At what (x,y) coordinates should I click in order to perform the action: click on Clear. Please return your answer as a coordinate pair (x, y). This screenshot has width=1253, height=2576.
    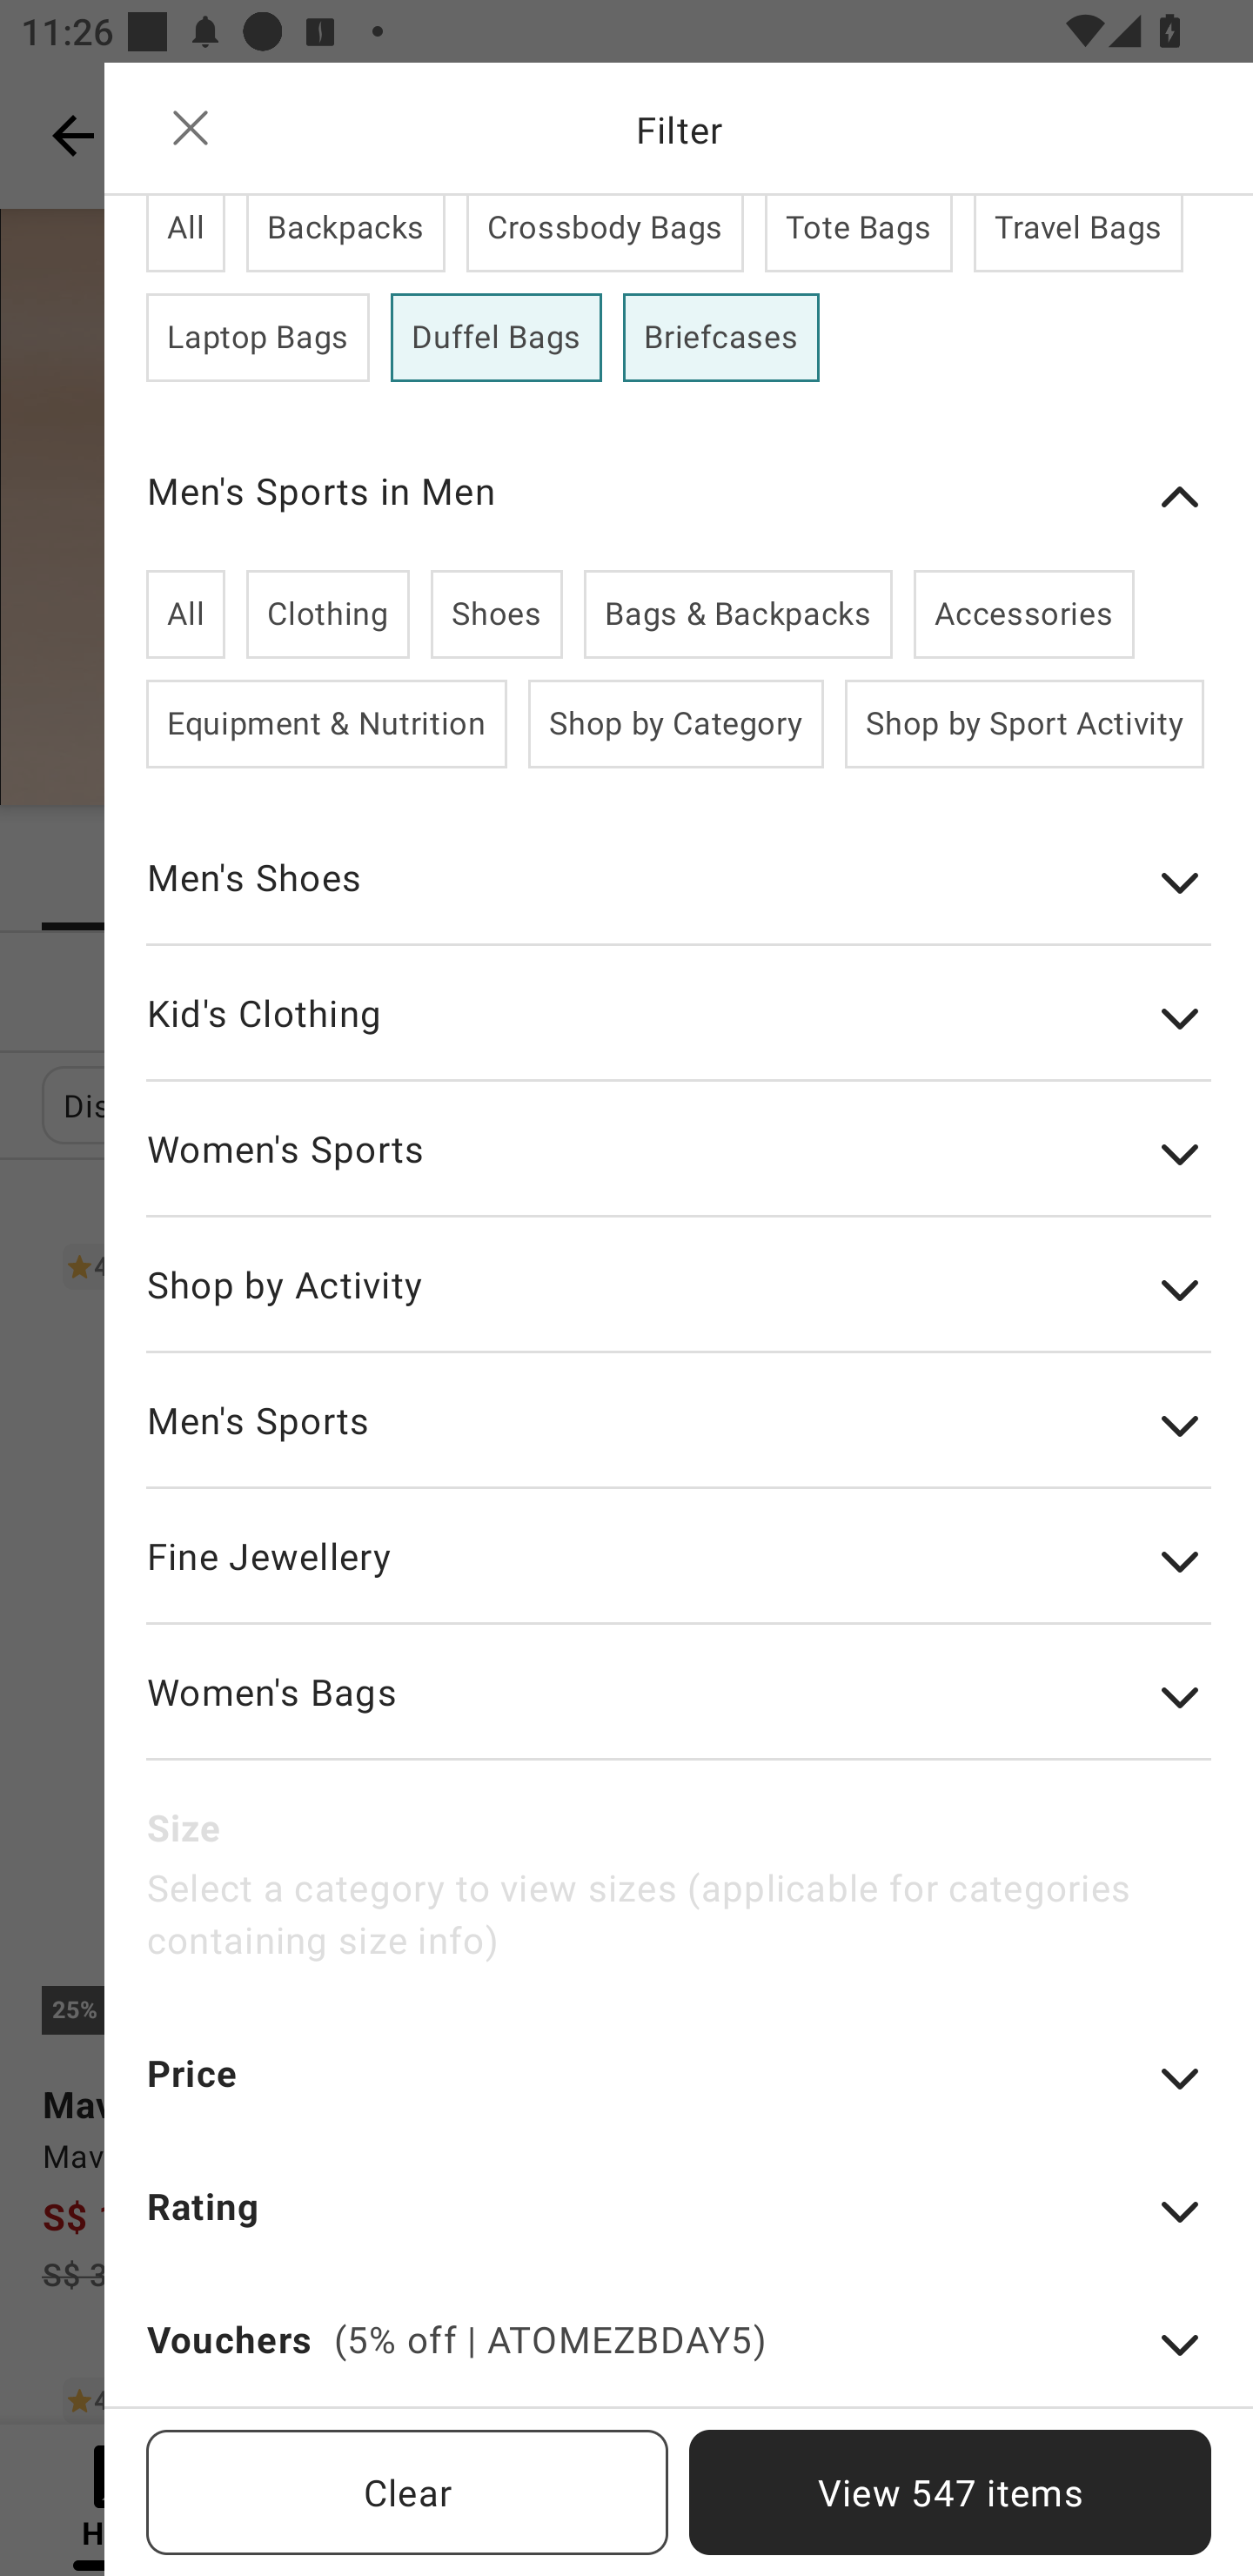
    Looking at the image, I should click on (407, 2492).